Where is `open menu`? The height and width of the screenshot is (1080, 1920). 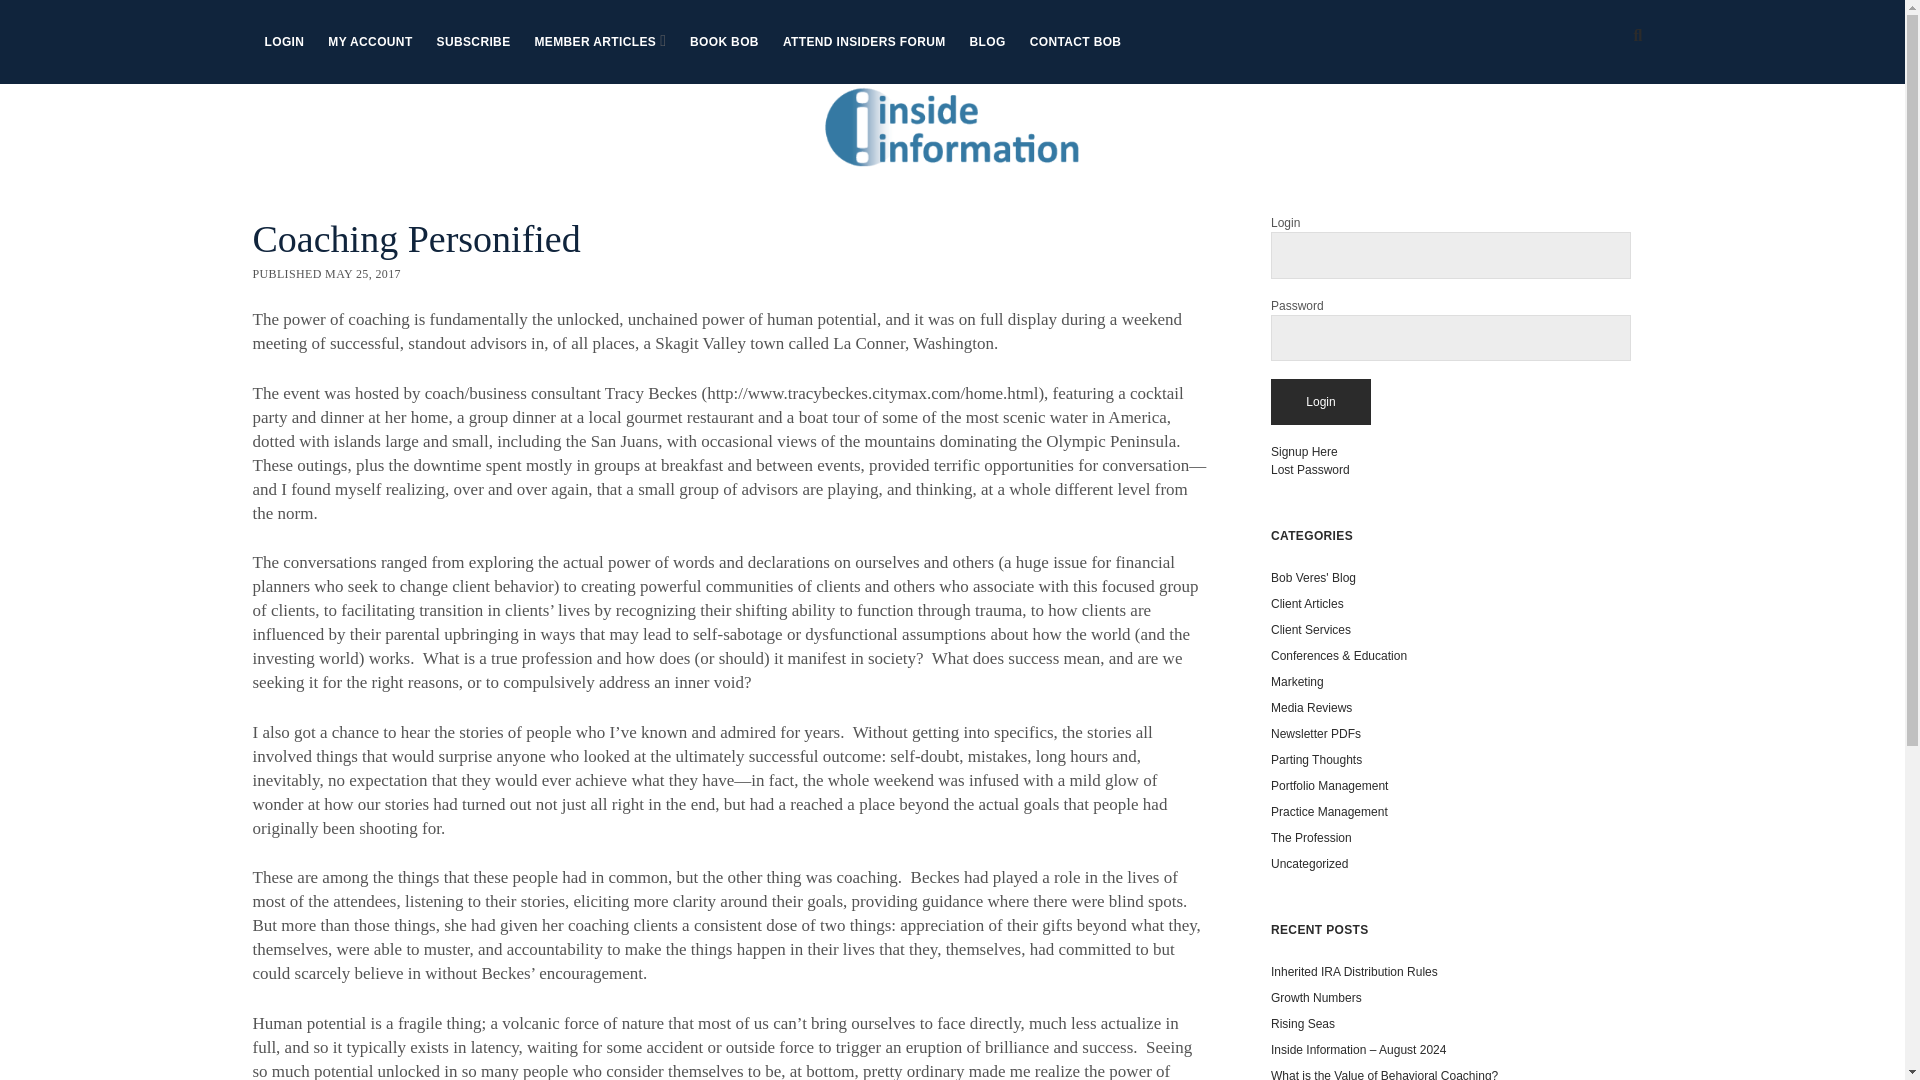 open menu is located at coordinates (663, 40).